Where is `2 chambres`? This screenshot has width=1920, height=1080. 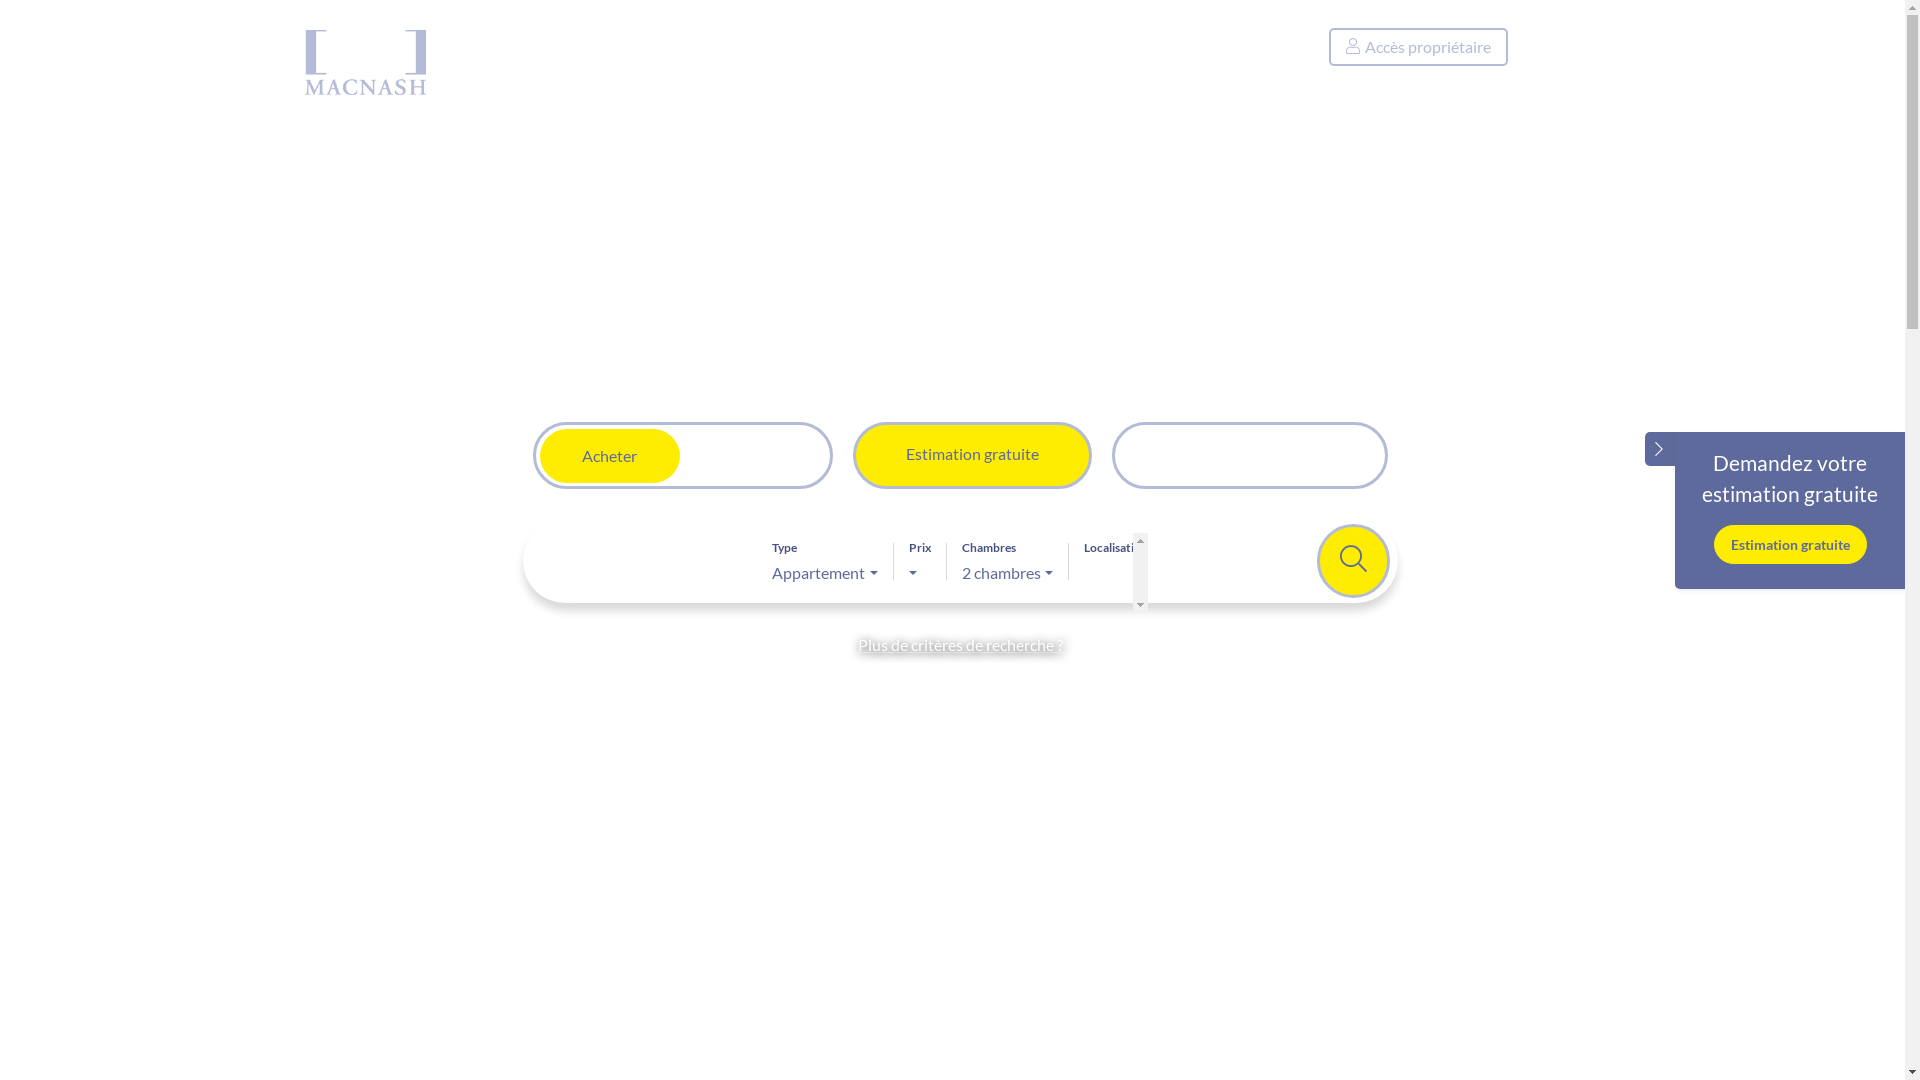 2 chambres is located at coordinates (1008, 573).